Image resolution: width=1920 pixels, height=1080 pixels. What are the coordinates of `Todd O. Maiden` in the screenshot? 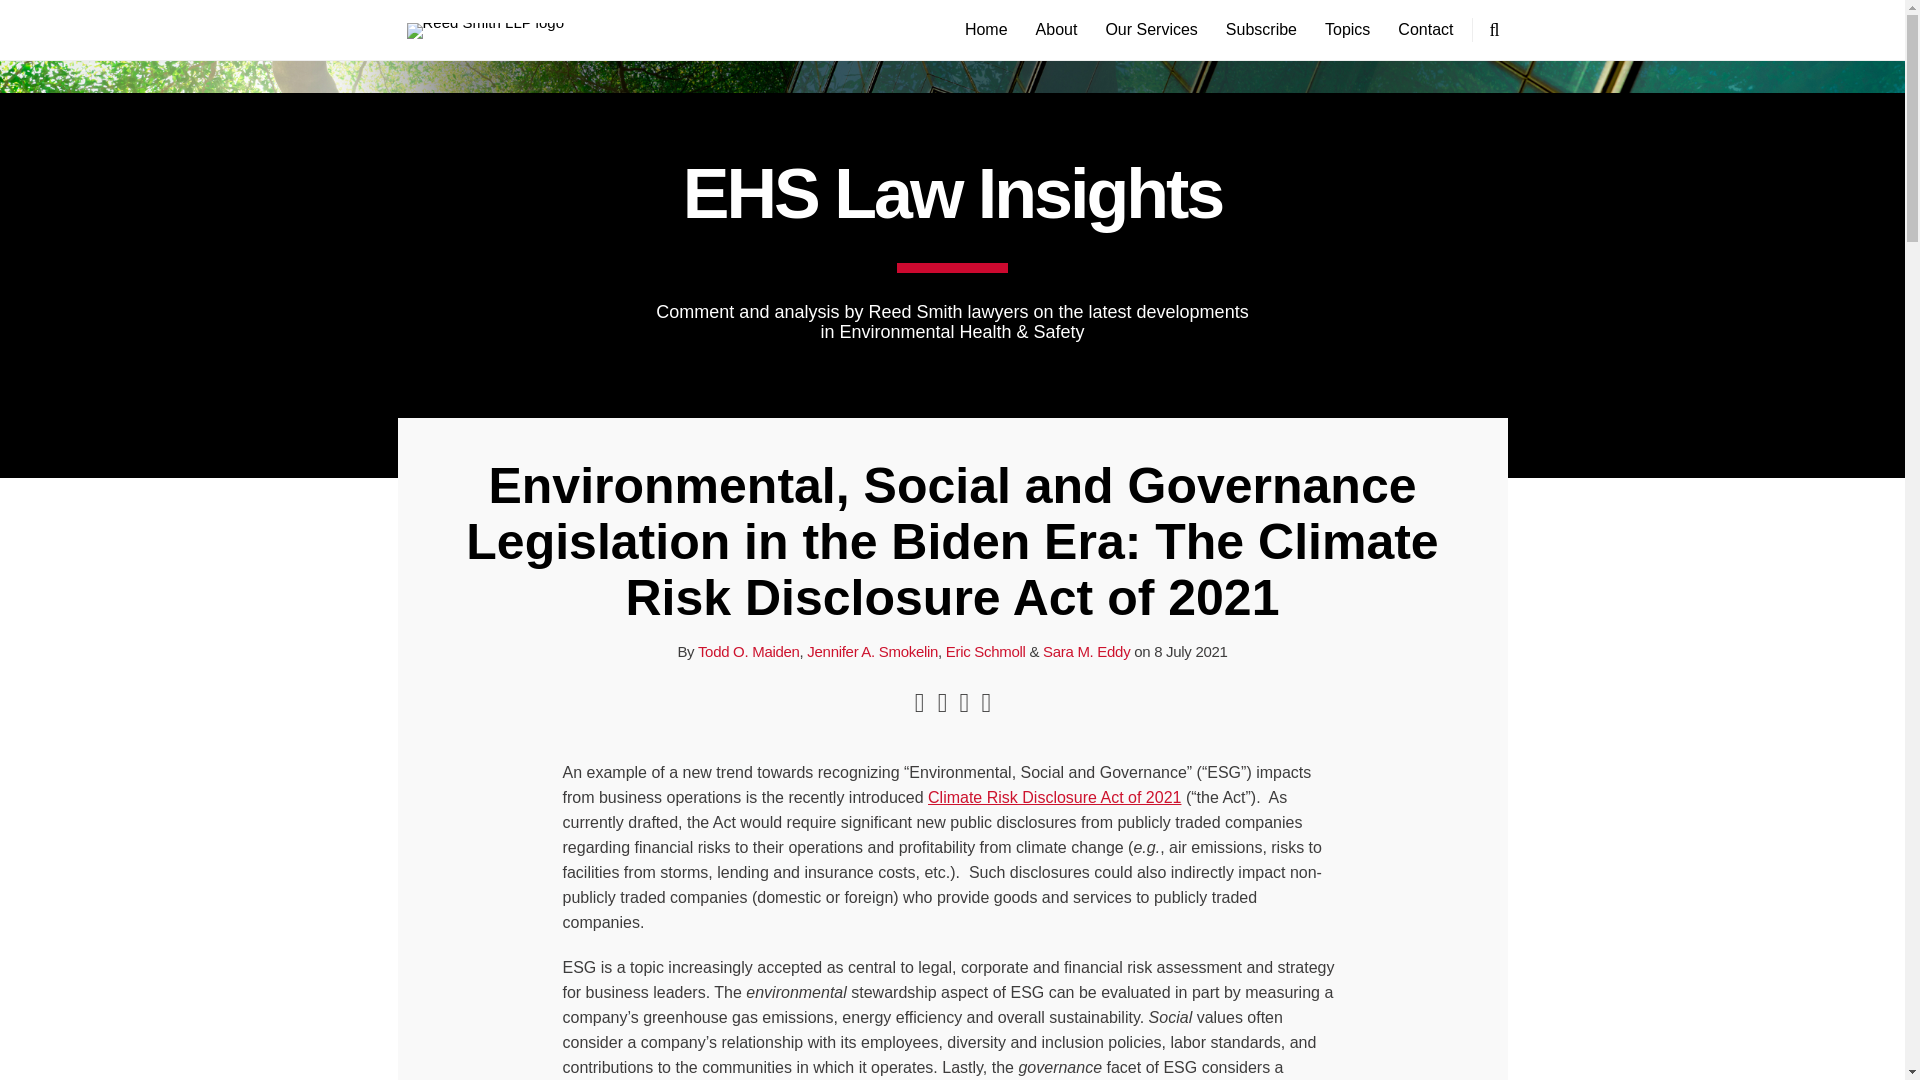 It's located at (749, 650).